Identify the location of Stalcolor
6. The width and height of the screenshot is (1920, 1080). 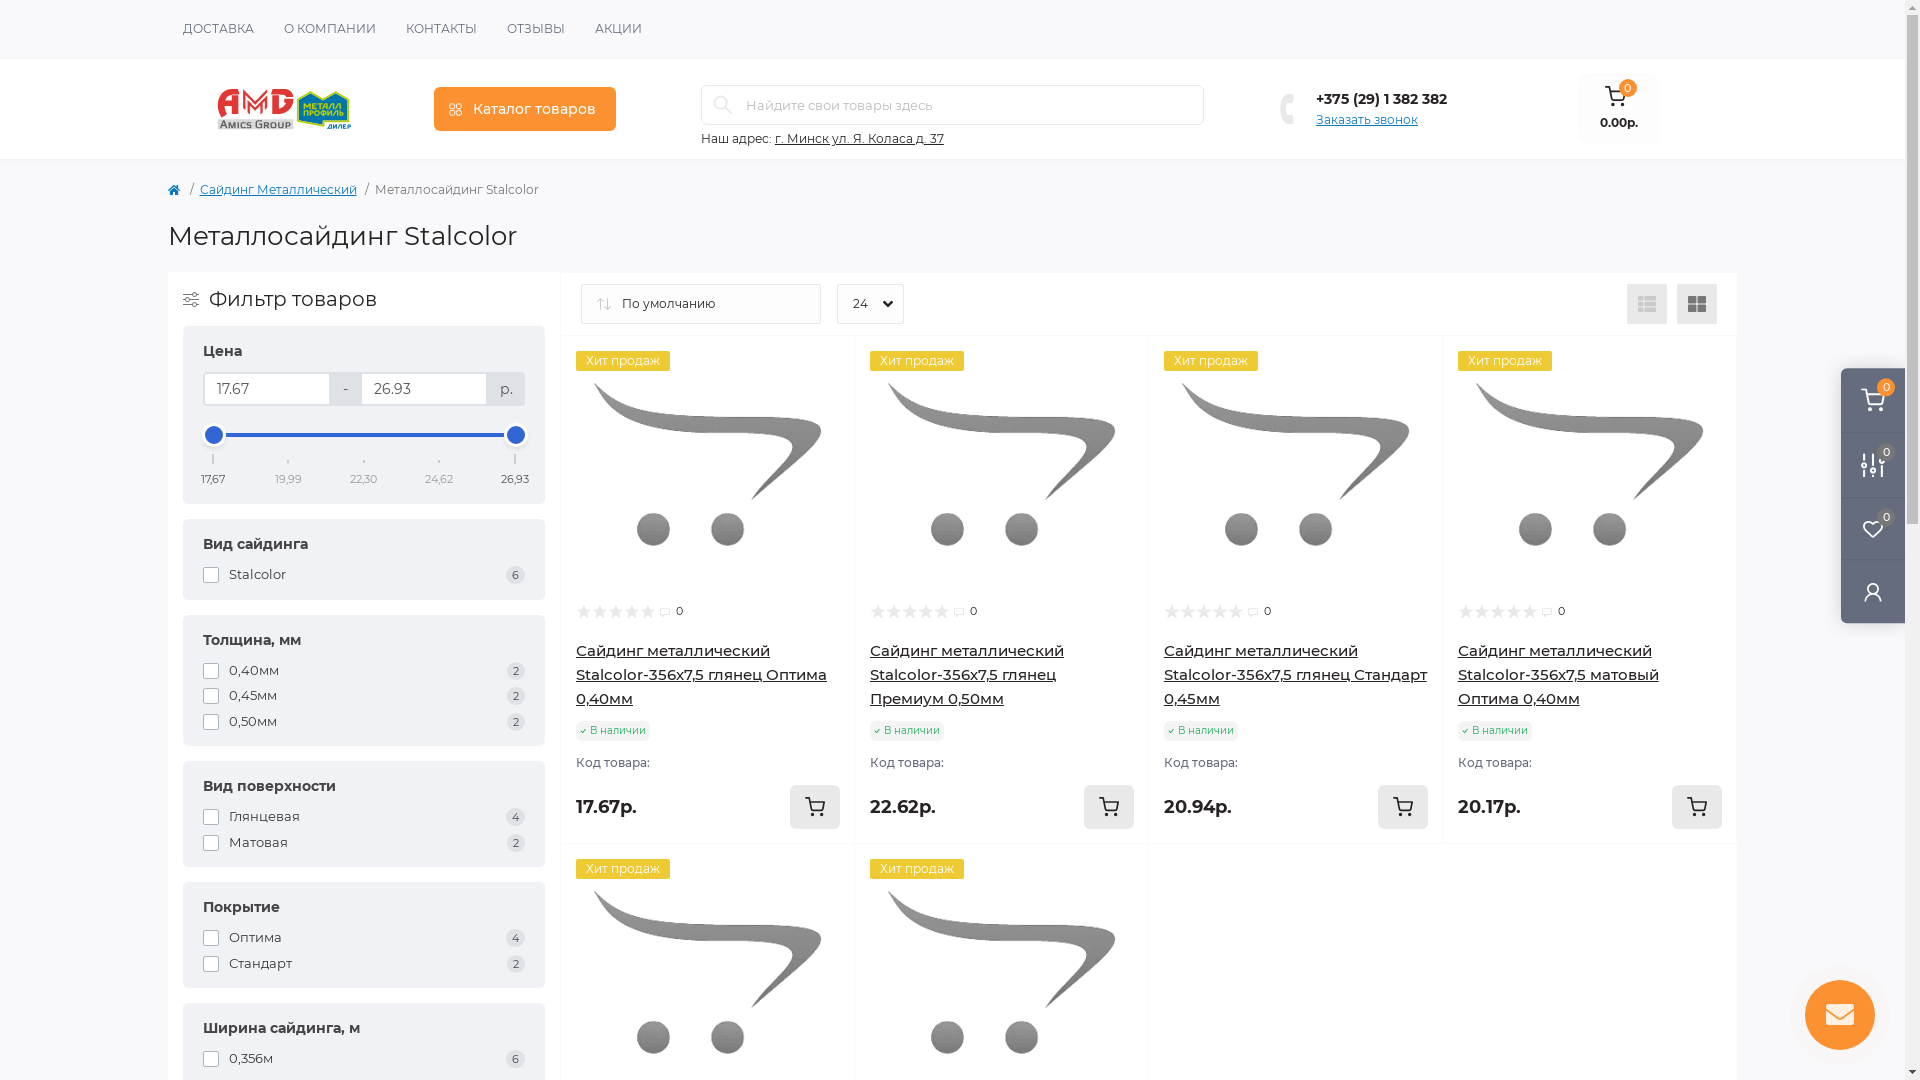
(364, 575).